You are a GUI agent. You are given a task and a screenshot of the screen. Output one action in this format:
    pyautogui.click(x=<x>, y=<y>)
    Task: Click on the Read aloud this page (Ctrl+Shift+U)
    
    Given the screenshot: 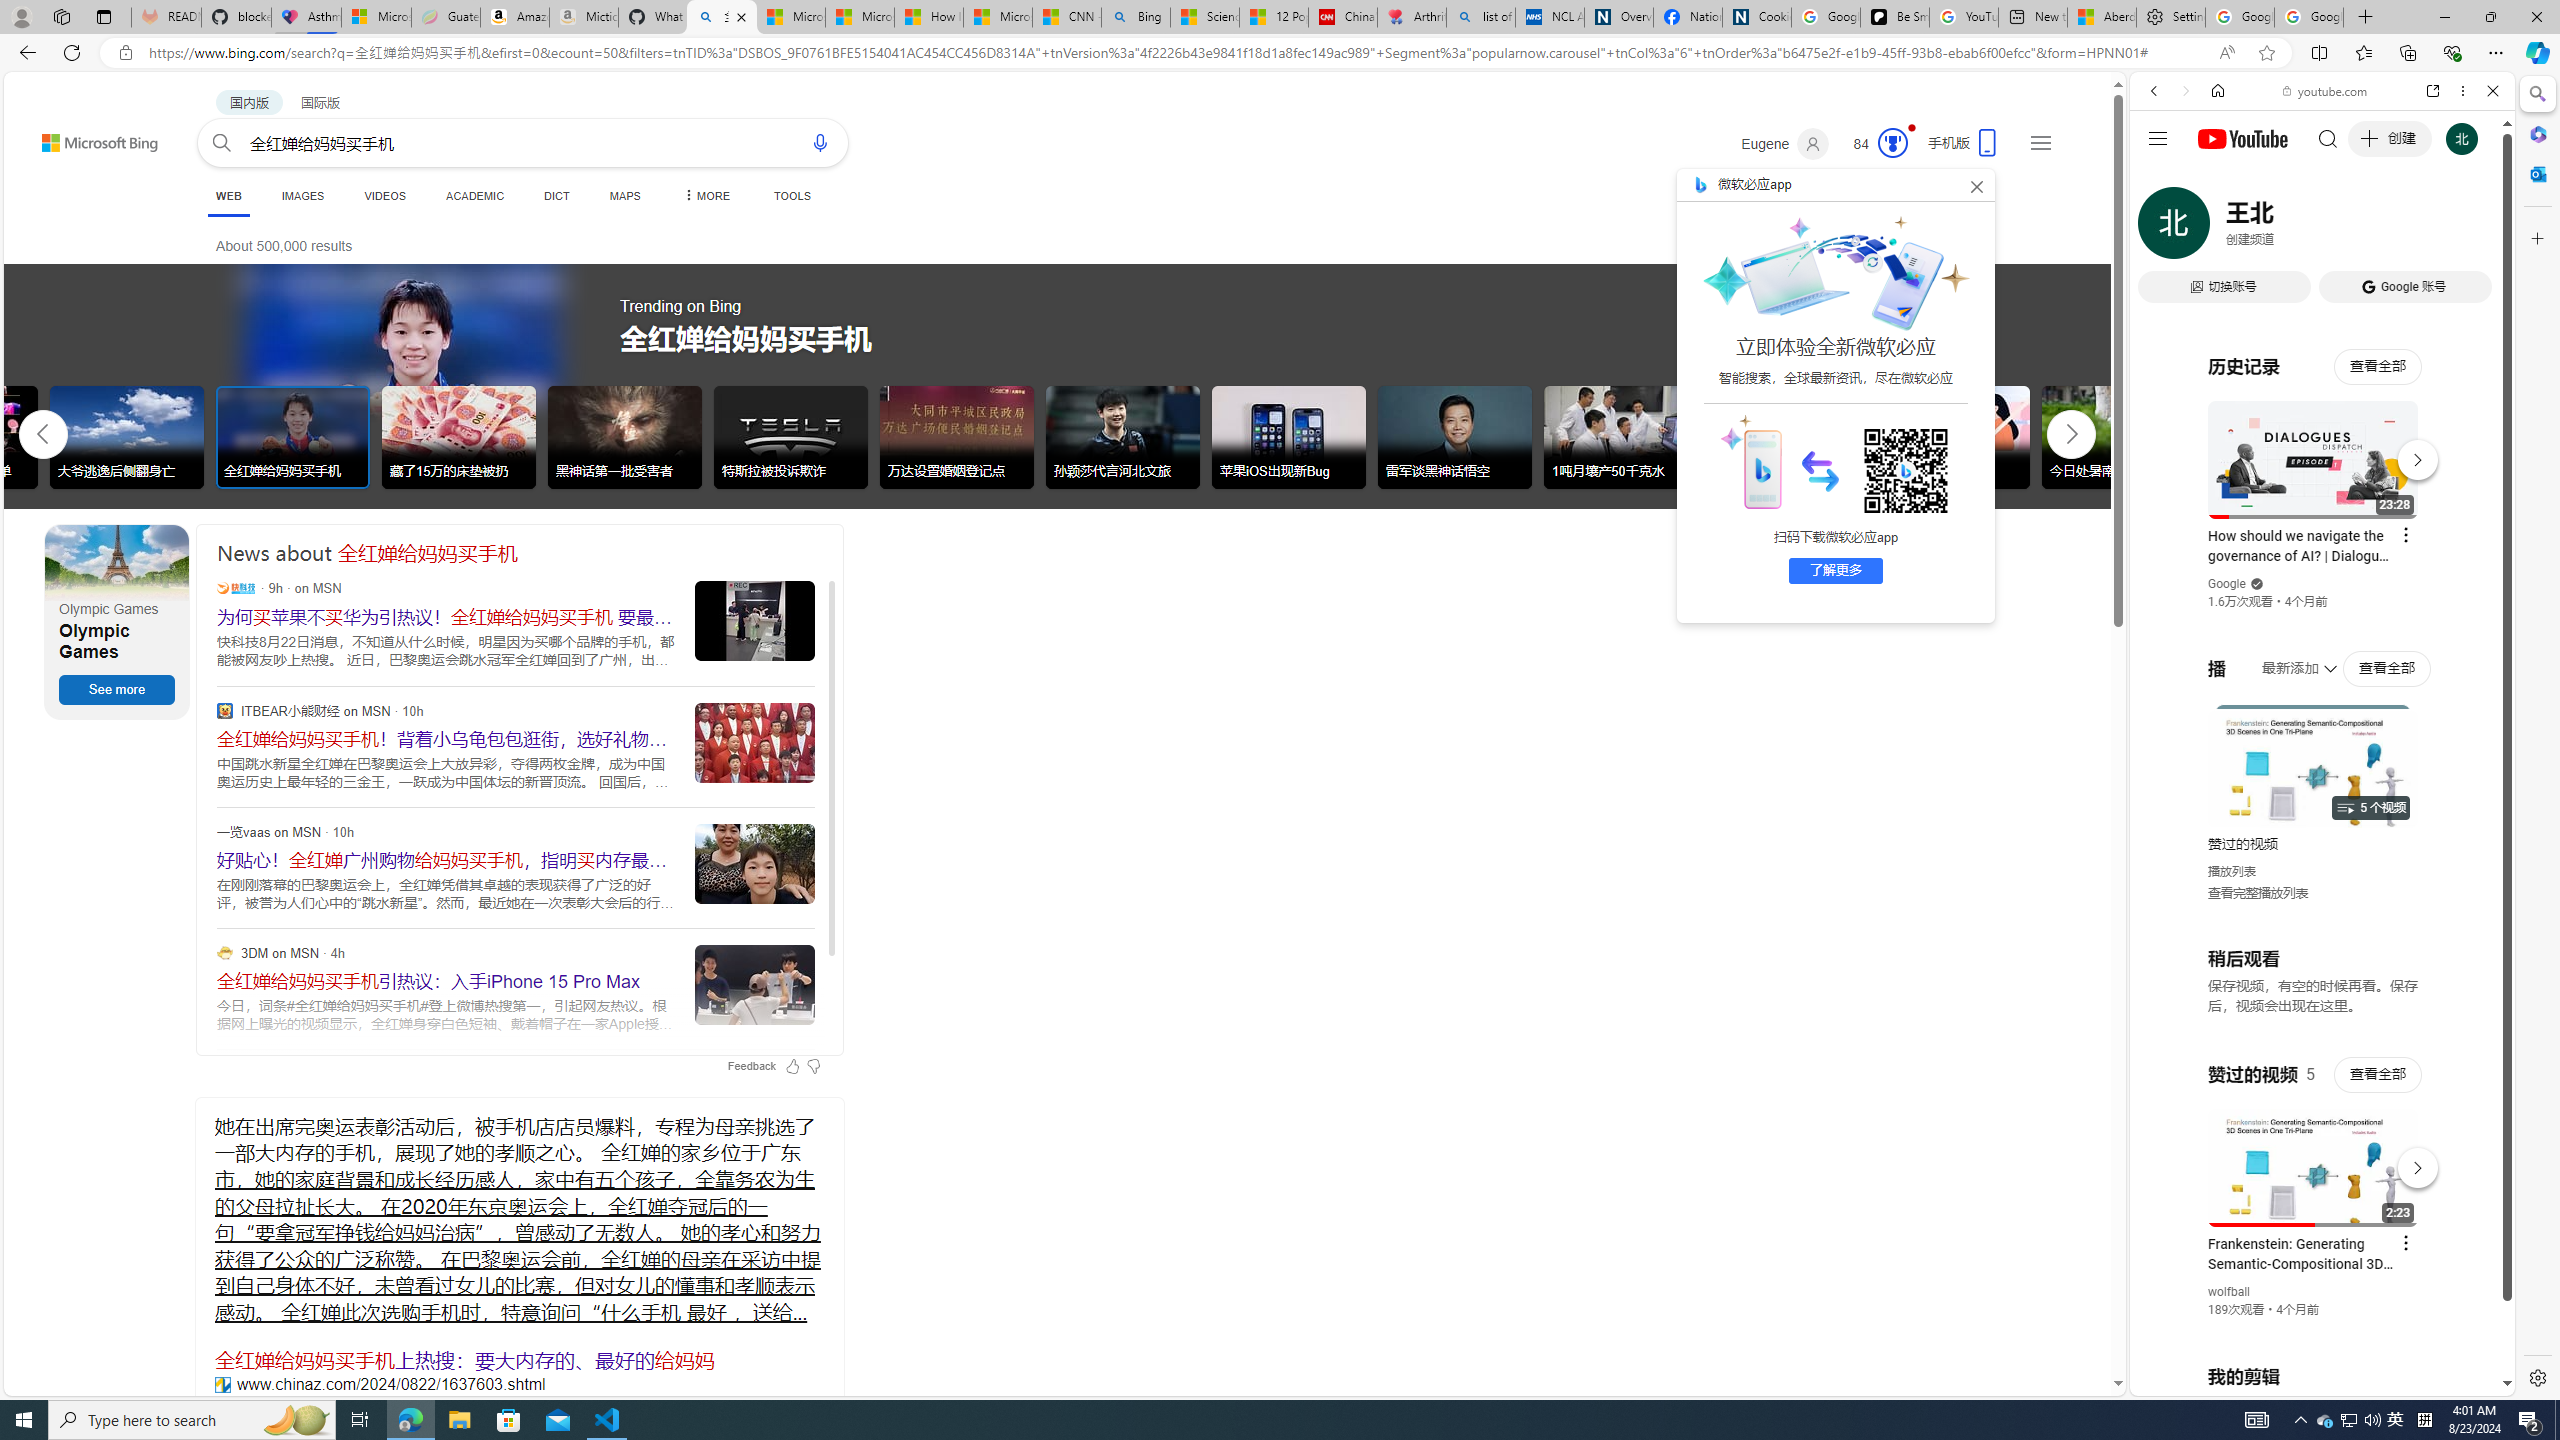 What is the action you would take?
    pyautogui.click(x=2226, y=53)
    